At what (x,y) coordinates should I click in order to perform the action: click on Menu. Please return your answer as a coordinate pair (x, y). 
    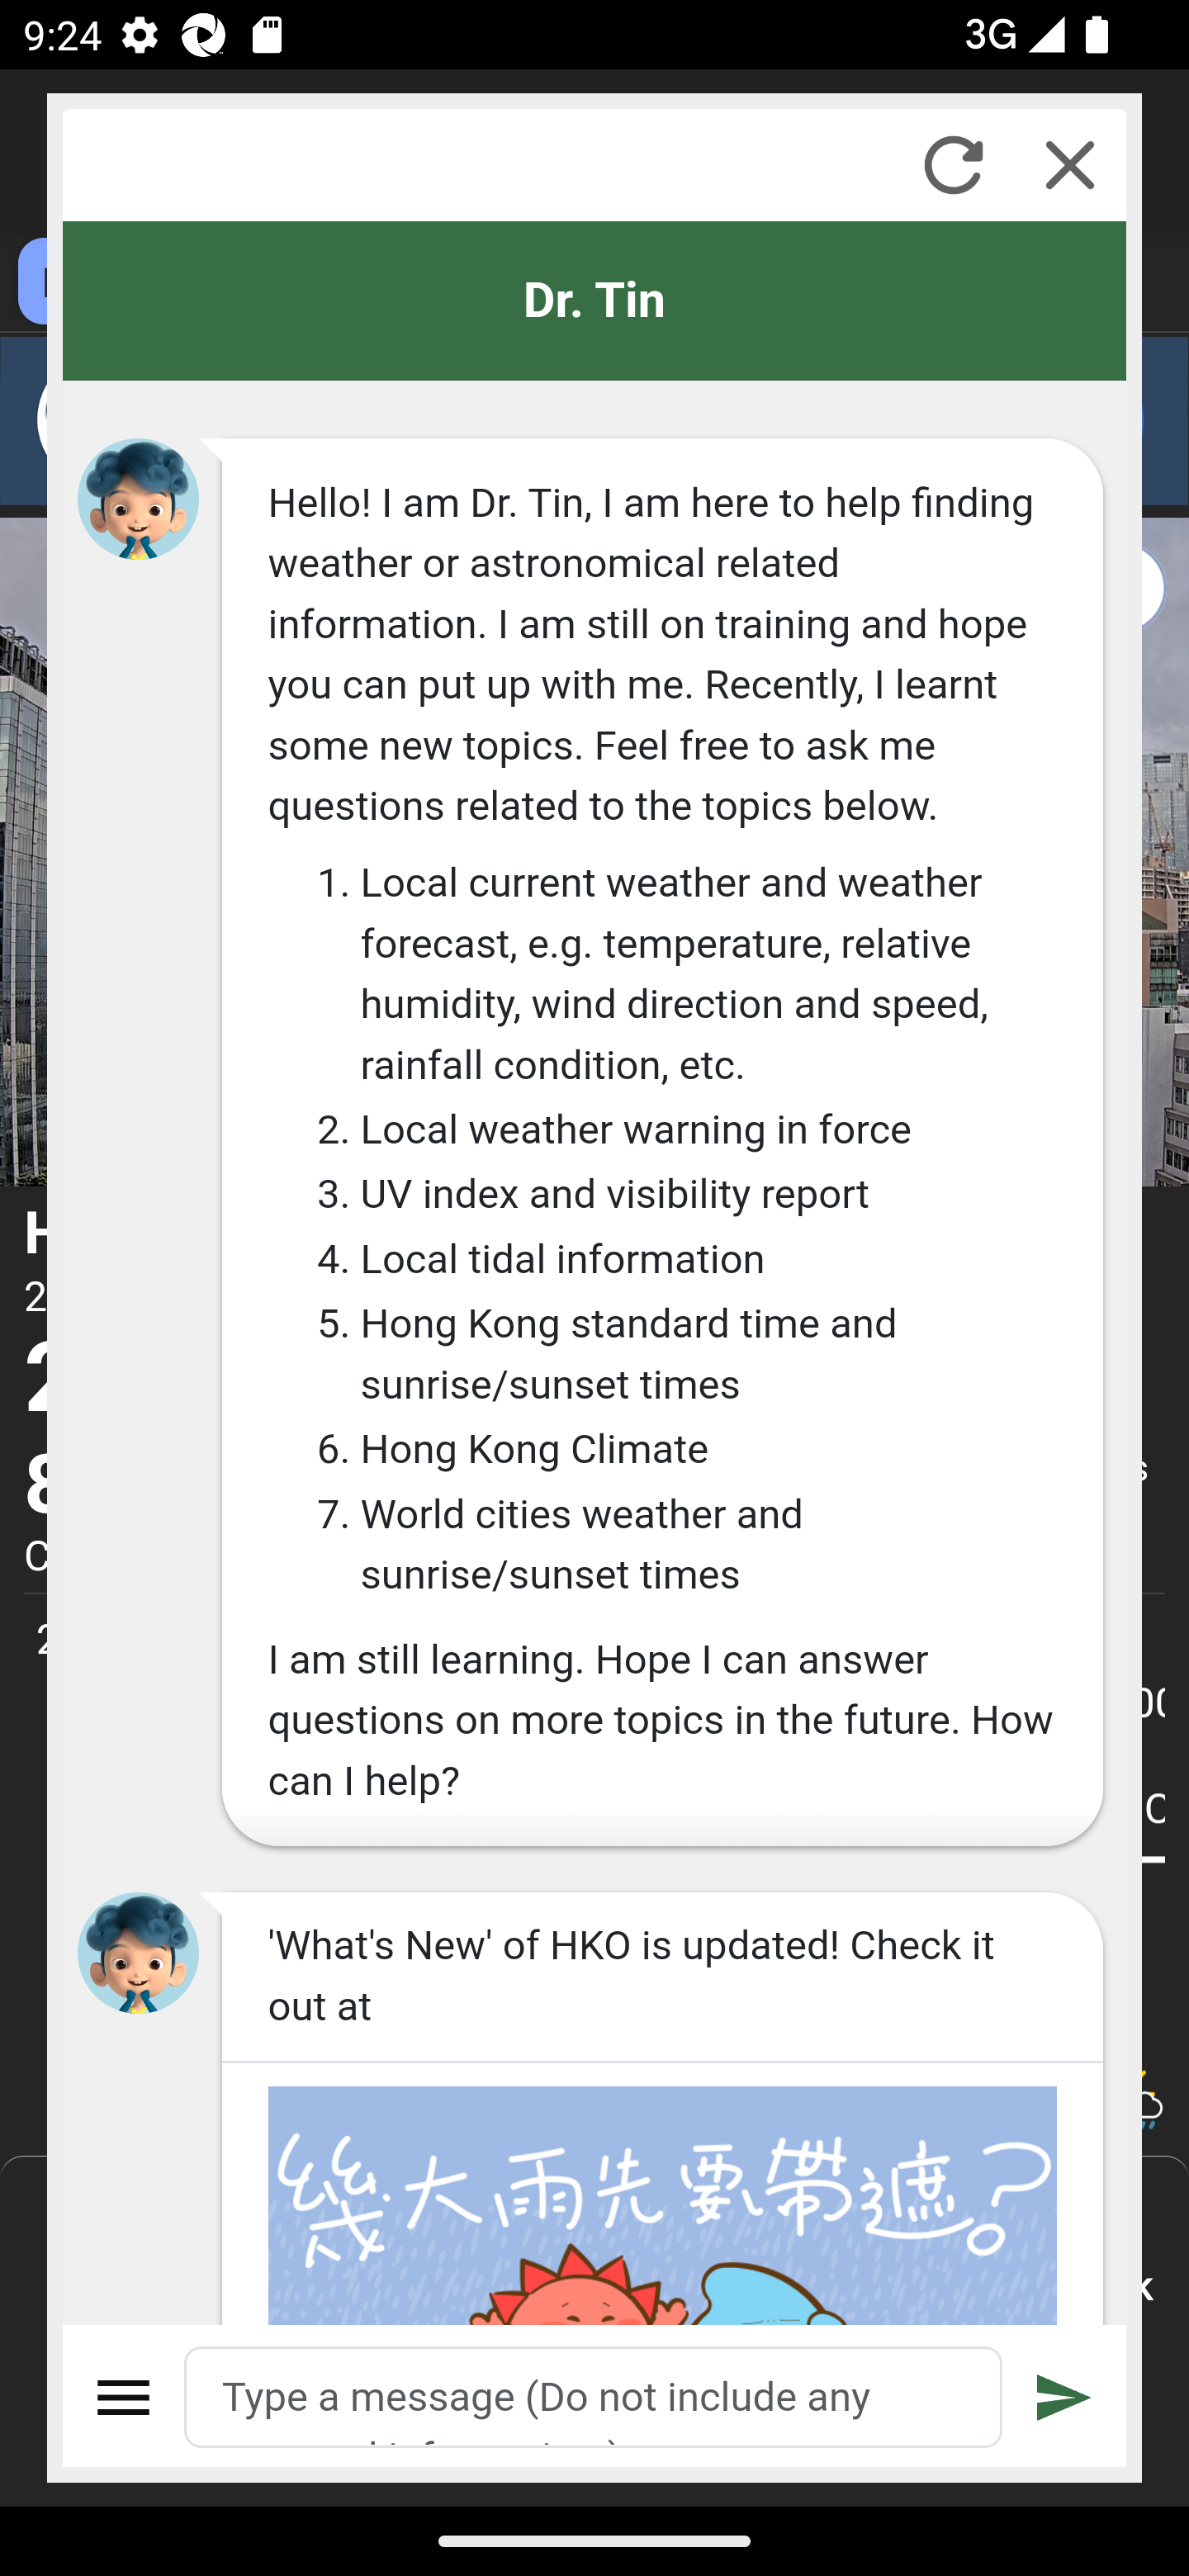
    Looking at the image, I should click on (125, 2397).